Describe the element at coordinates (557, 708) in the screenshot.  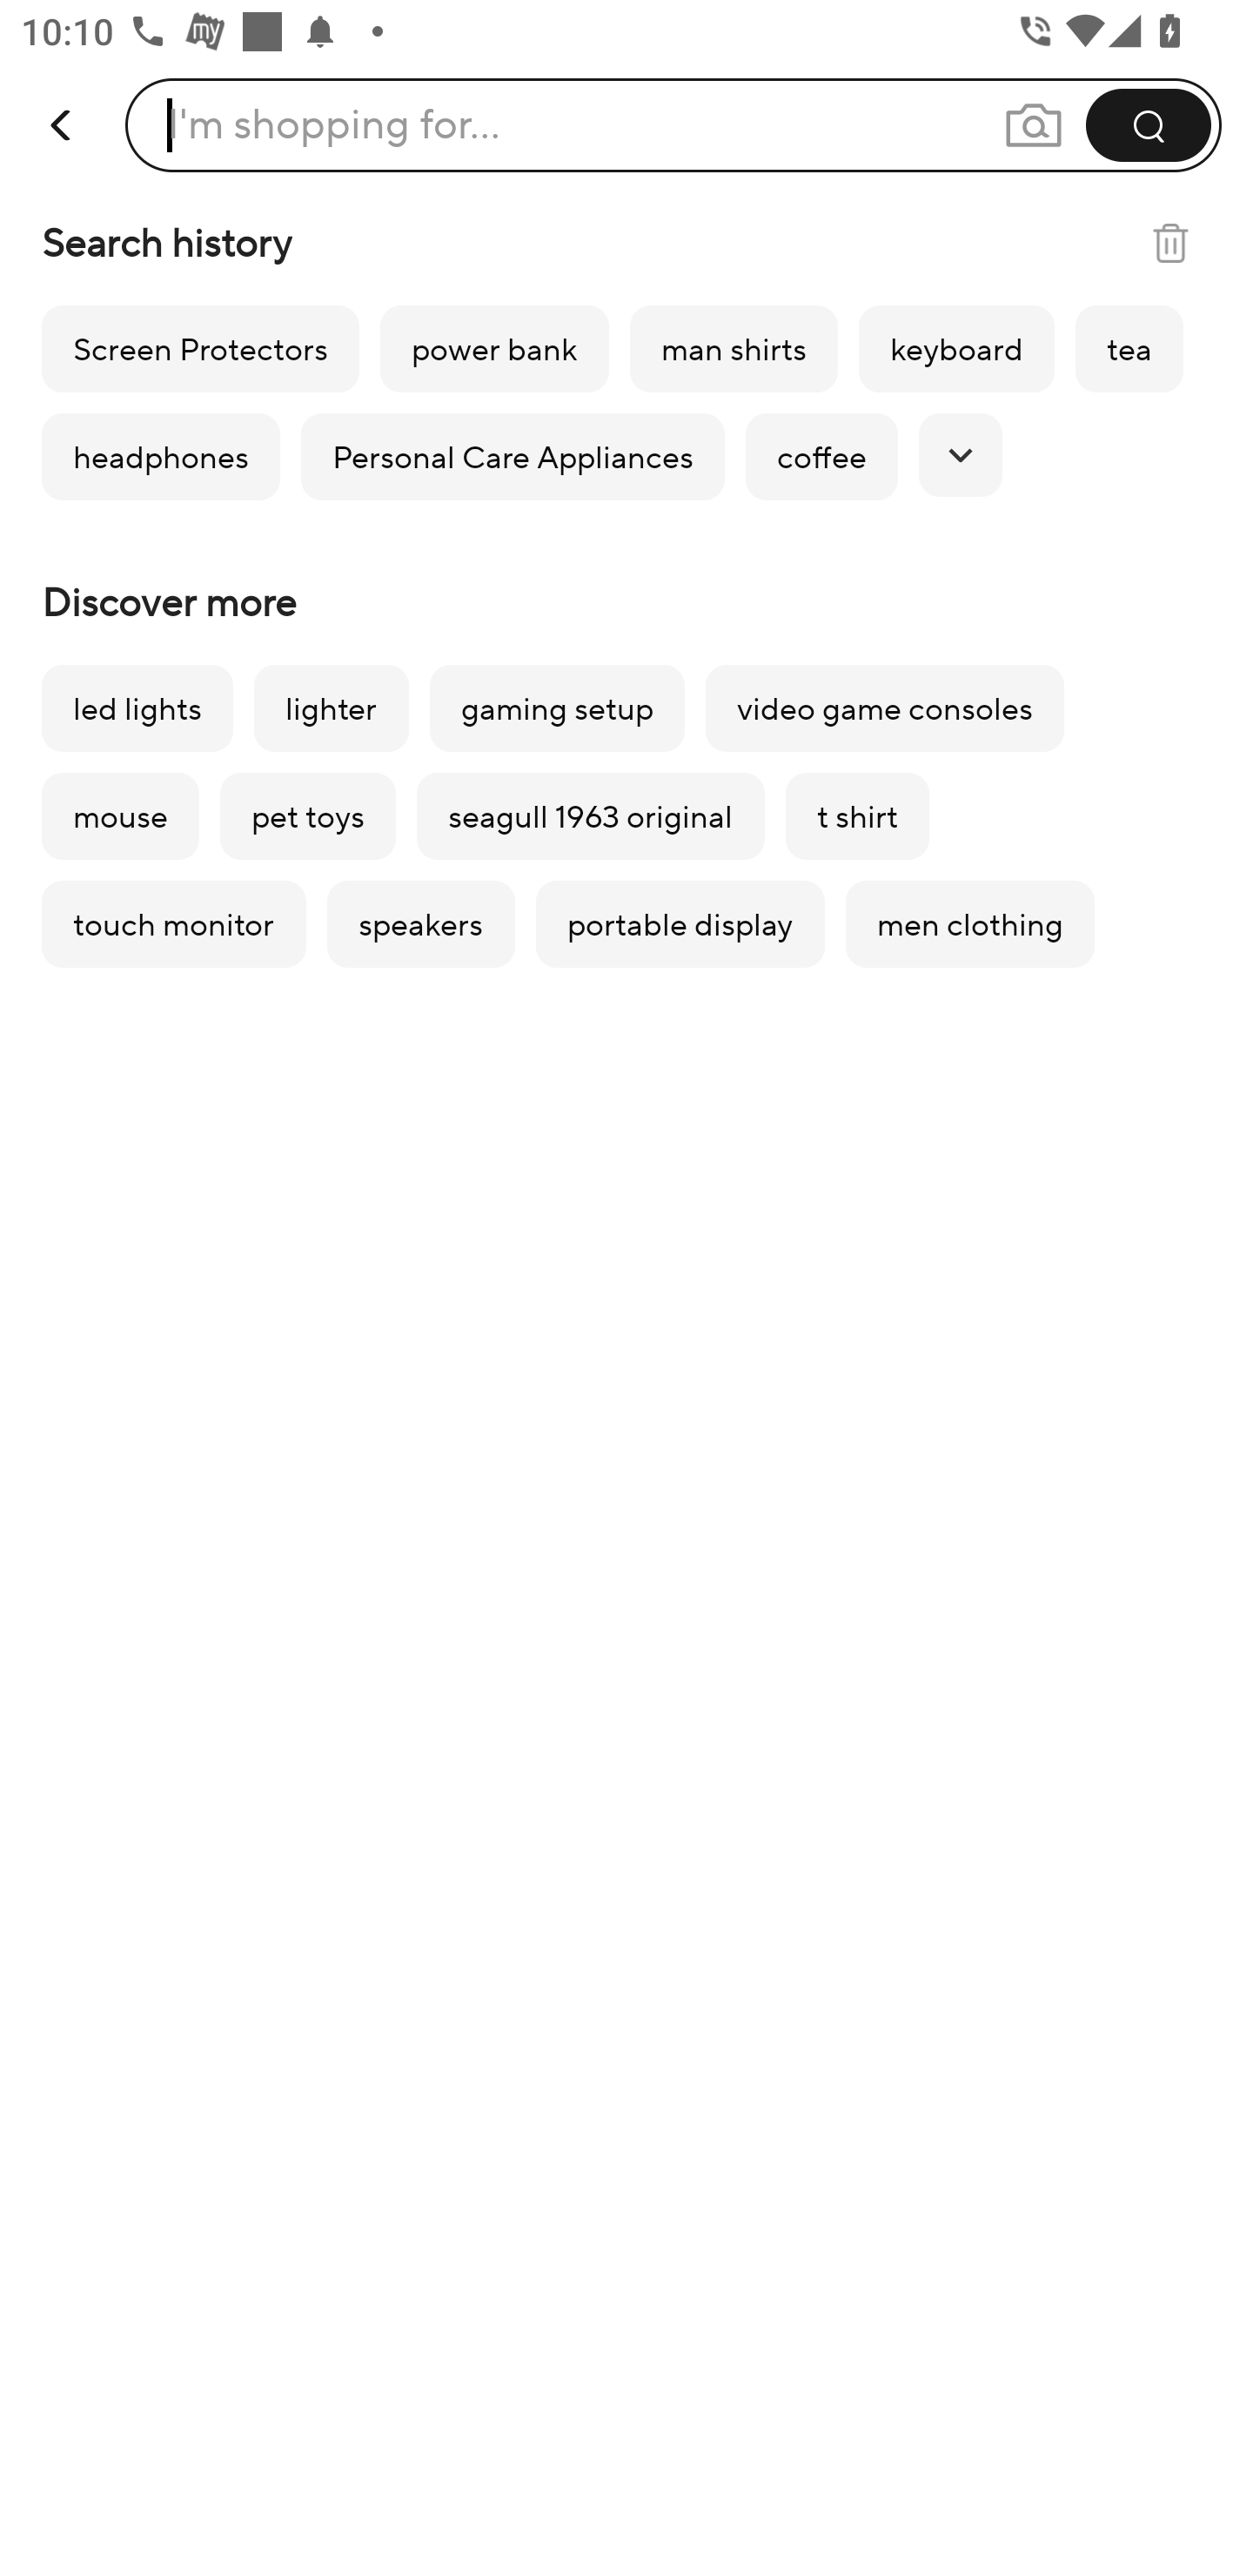
I see `gaming setup` at that location.